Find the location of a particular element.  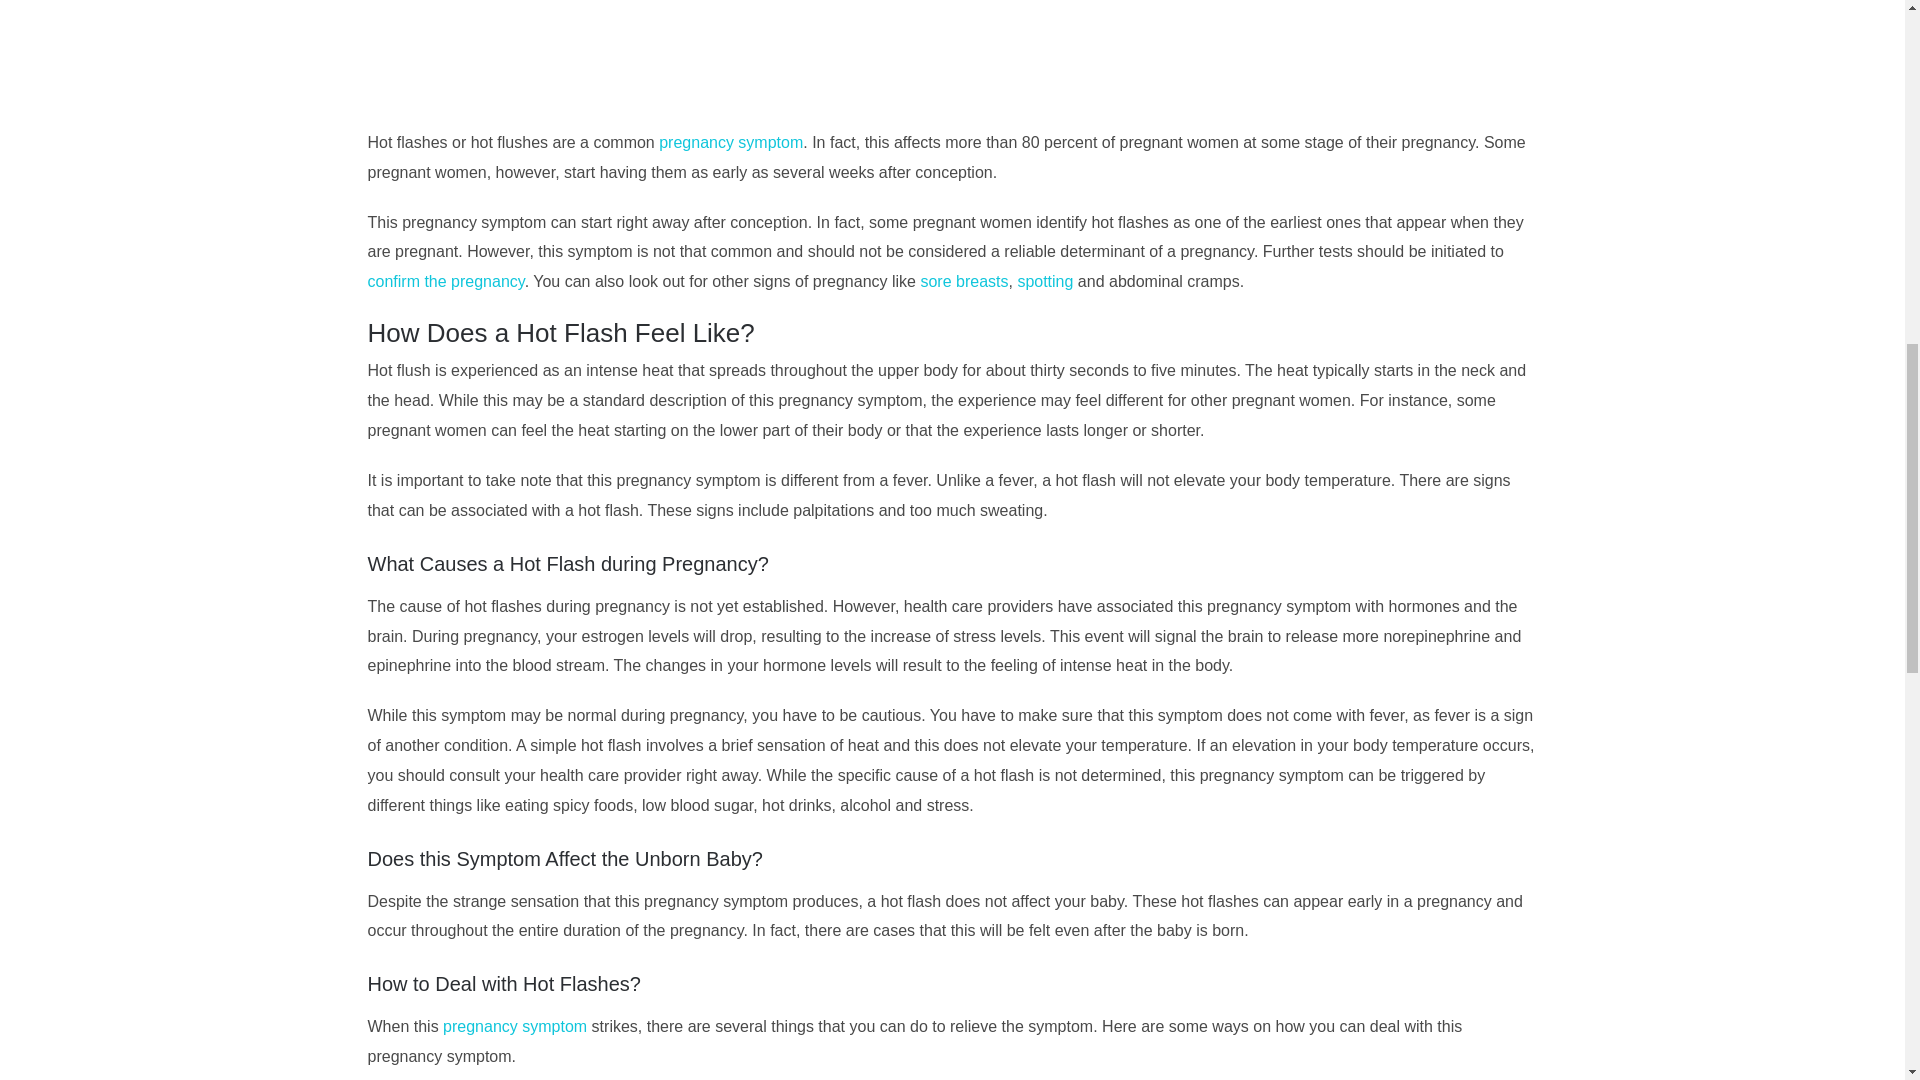

sore breasts is located at coordinates (964, 282).